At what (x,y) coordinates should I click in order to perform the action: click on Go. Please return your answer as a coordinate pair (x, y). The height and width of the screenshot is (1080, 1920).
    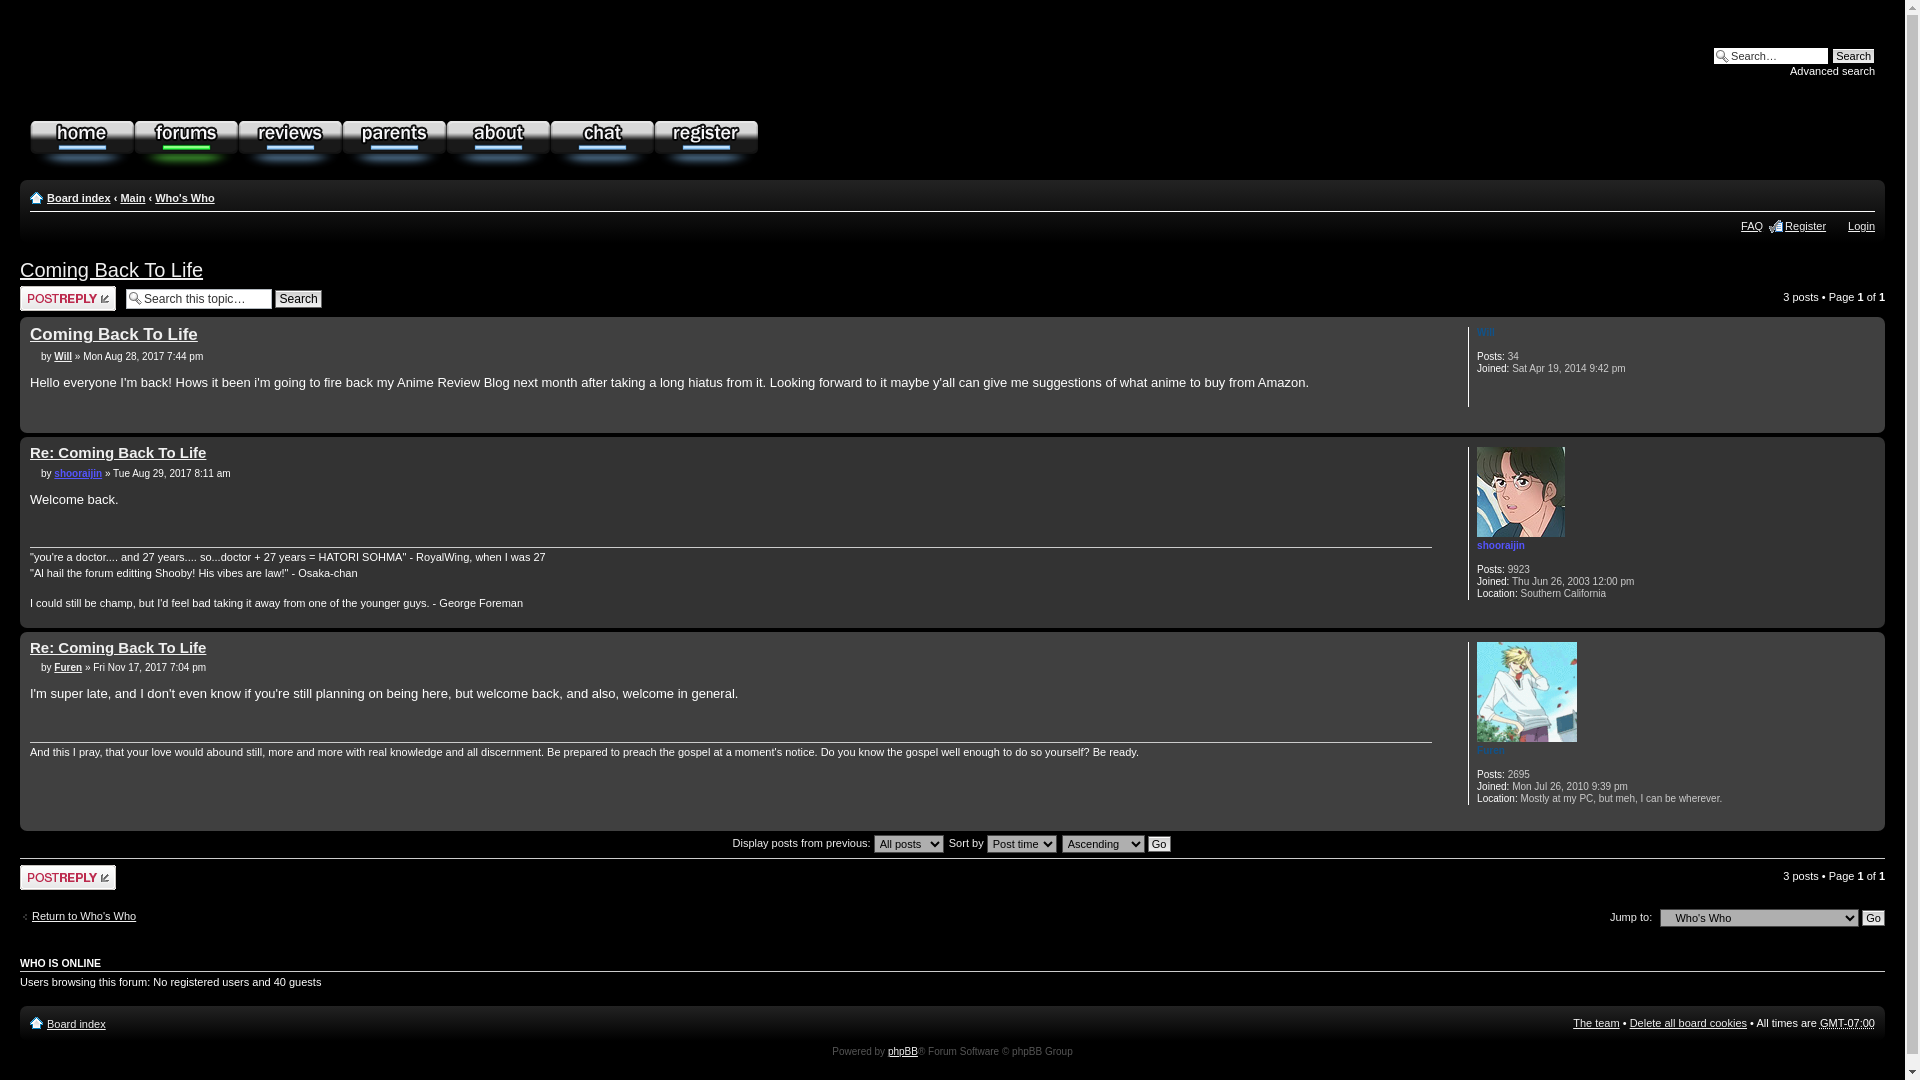
    Looking at the image, I should click on (1874, 918).